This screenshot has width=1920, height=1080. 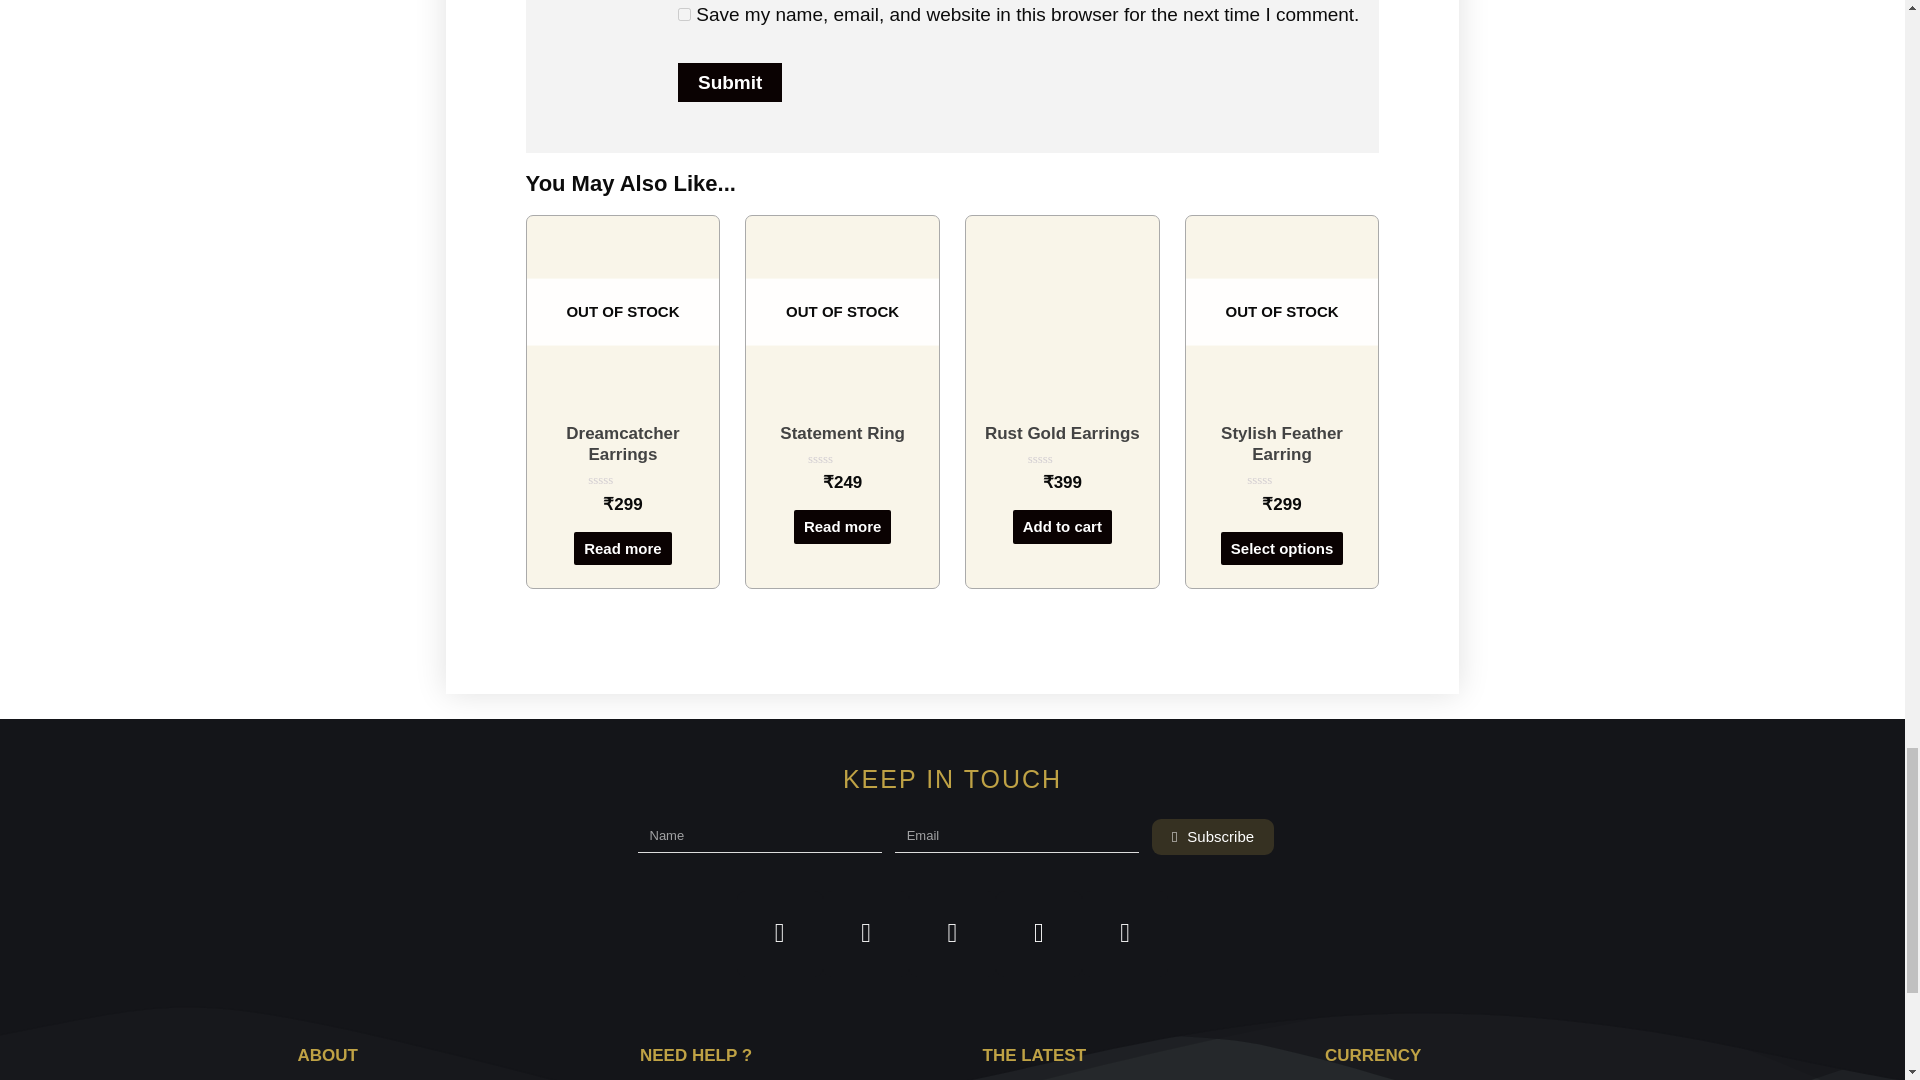 What do you see at coordinates (866, 934) in the screenshot?
I see `Twitter` at bounding box center [866, 934].